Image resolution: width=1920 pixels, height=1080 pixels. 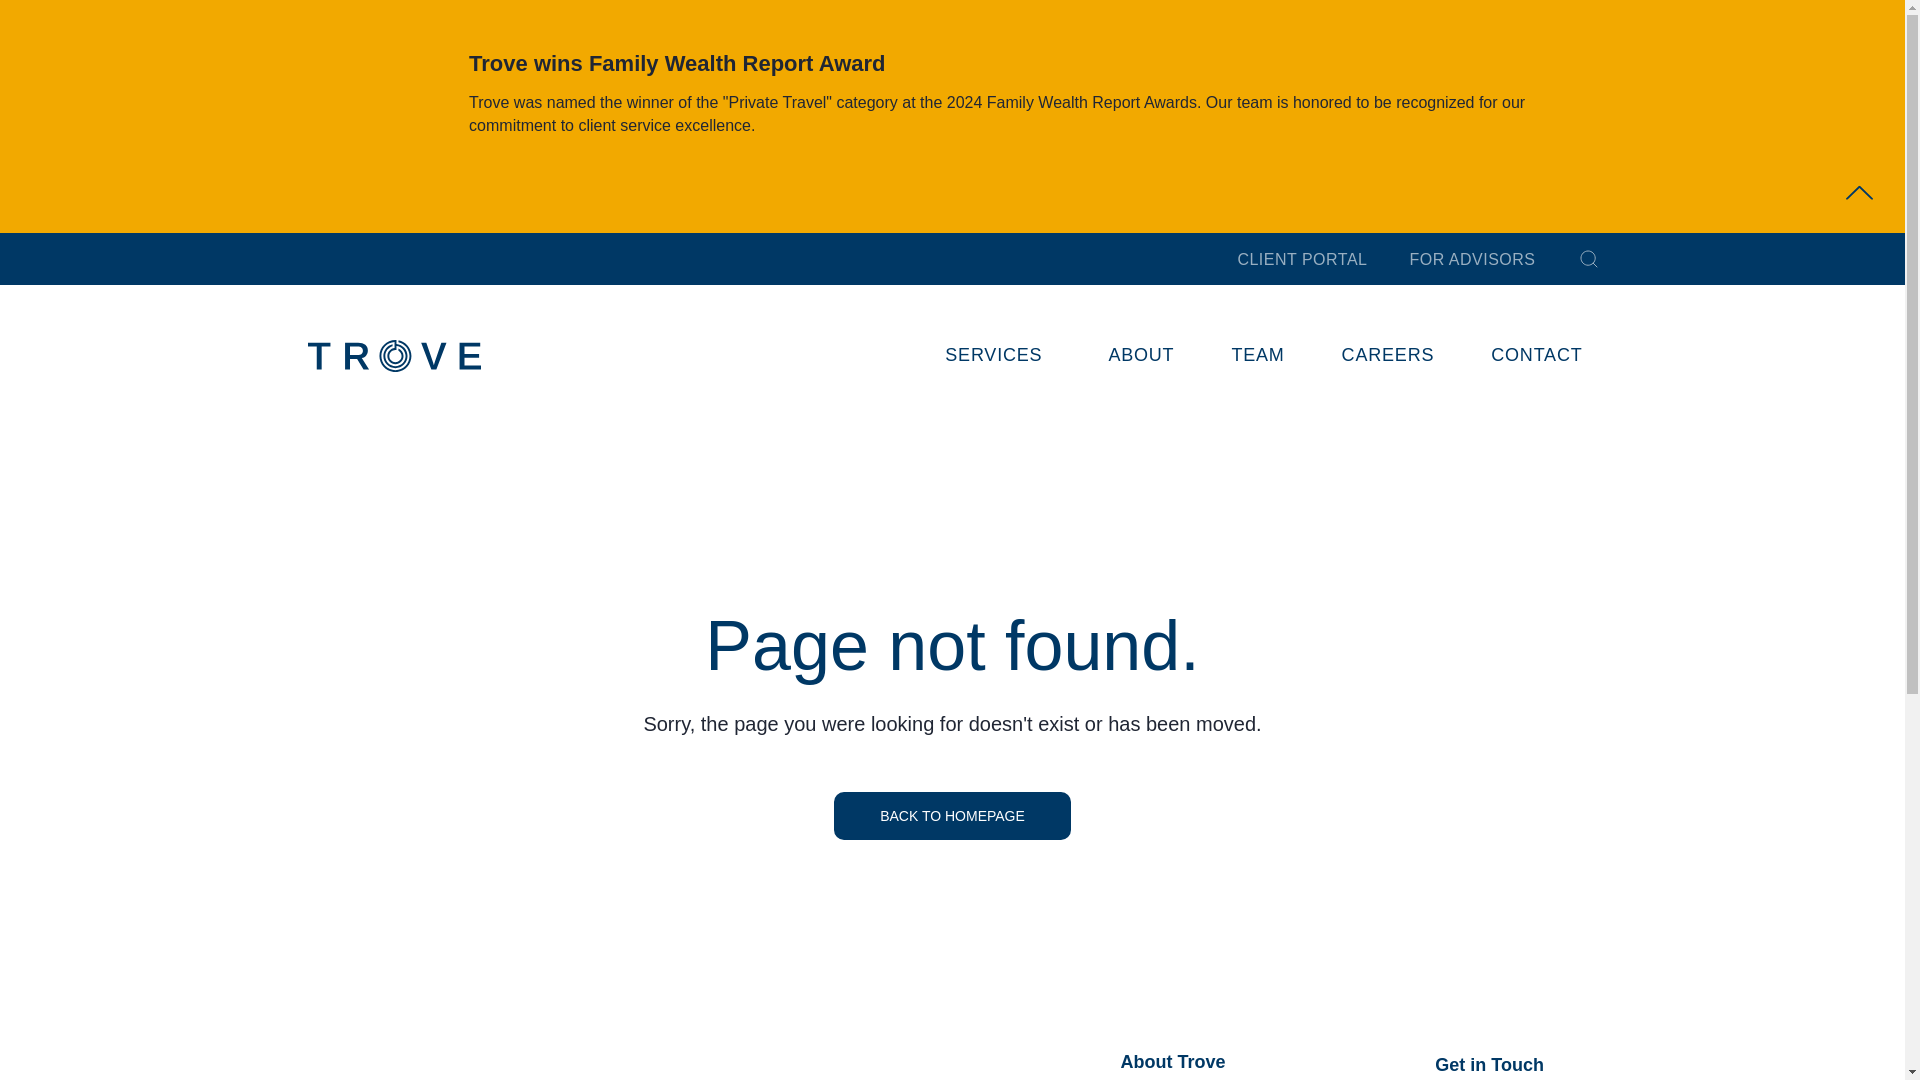 What do you see at coordinates (1172, 1062) in the screenshot?
I see `About Trove` at bounding box center [1172, 1062].